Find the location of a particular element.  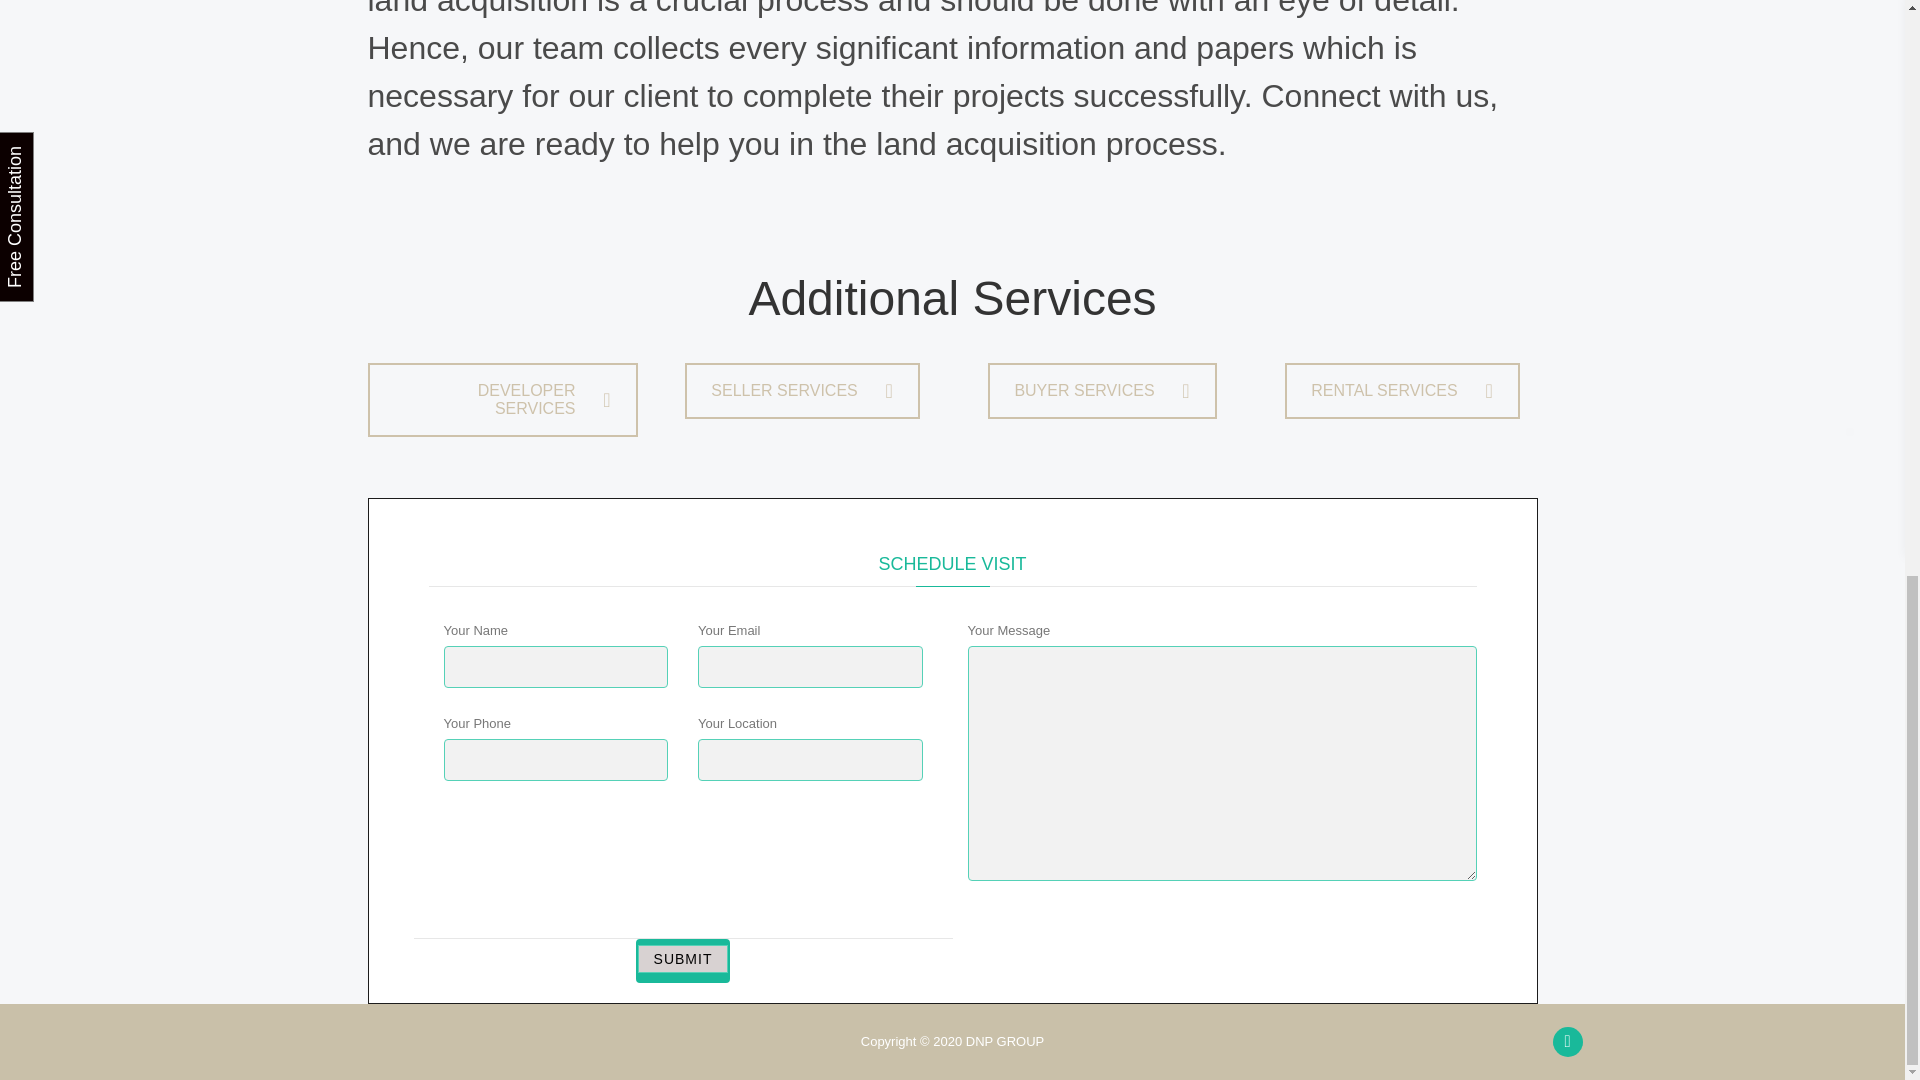

SELLER SERVICES is located at coordinates (802, 390).